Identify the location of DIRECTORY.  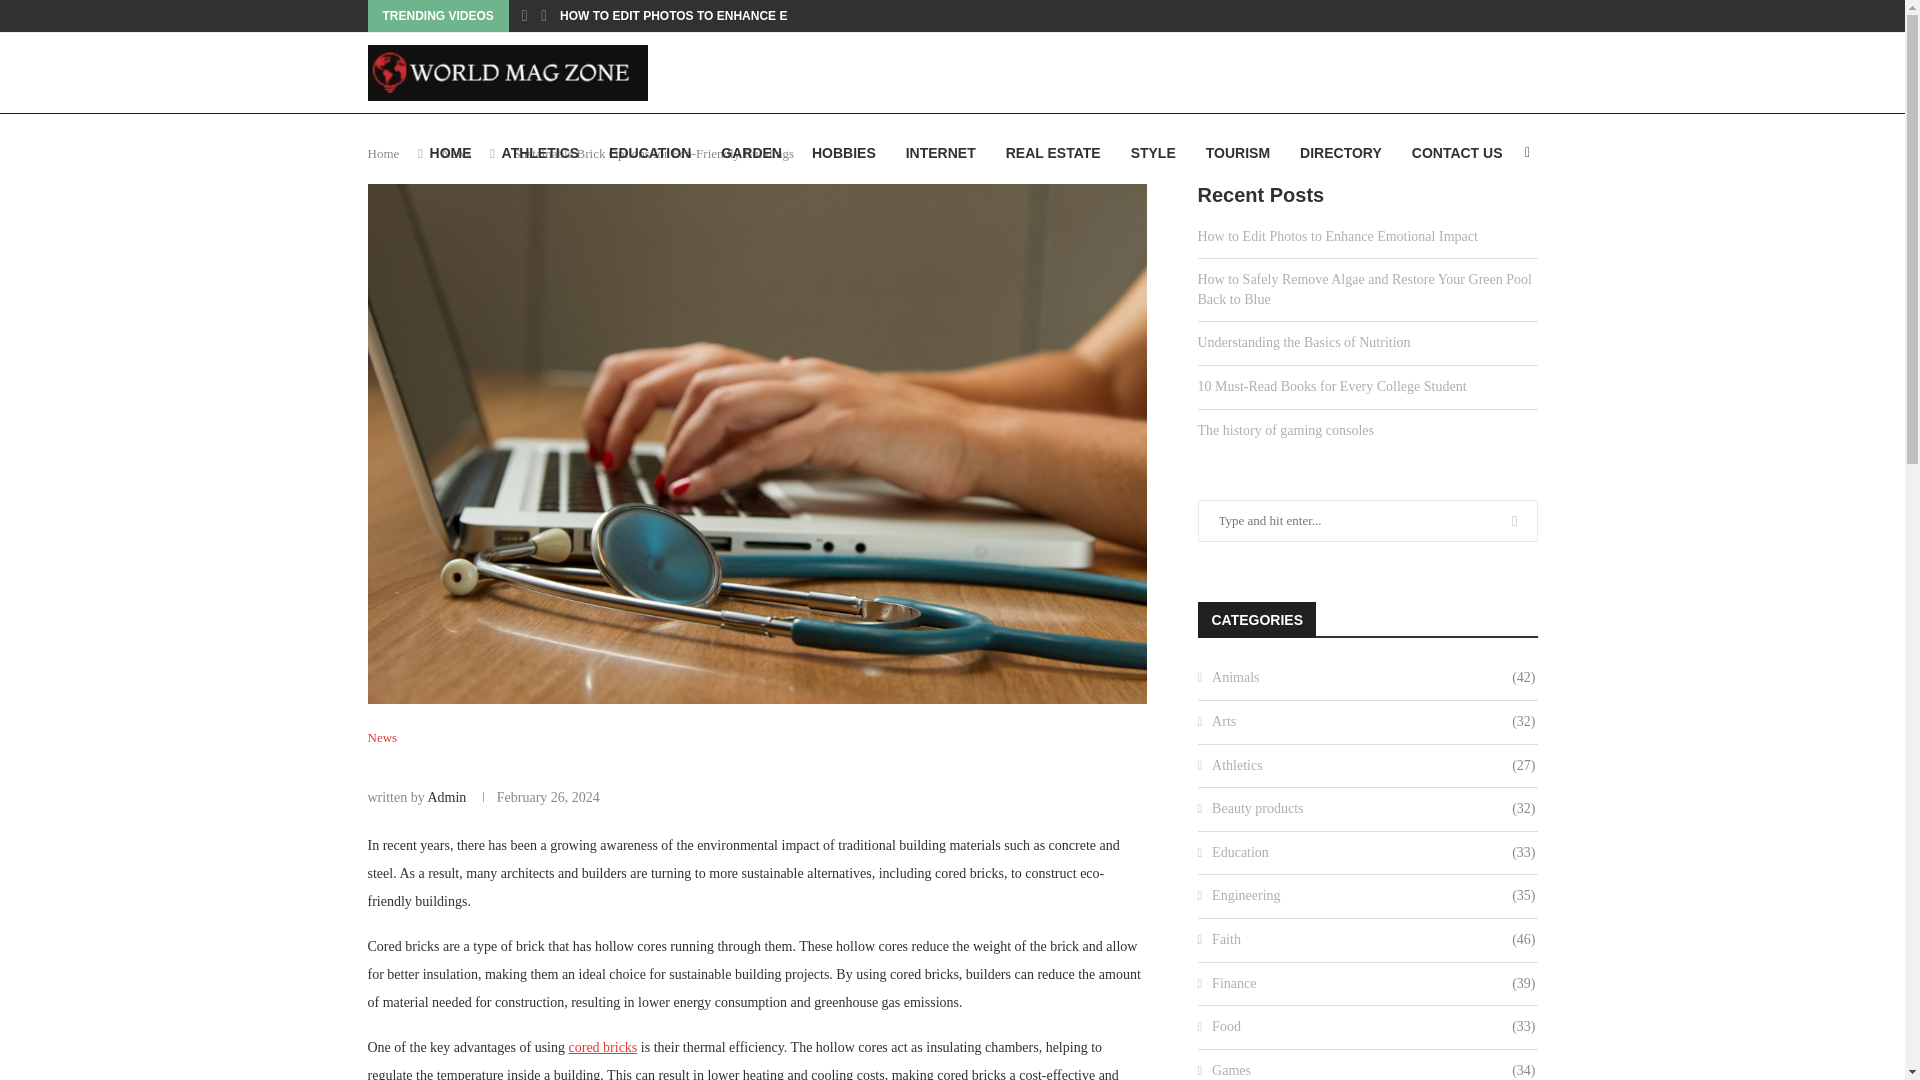
(1340, 153).